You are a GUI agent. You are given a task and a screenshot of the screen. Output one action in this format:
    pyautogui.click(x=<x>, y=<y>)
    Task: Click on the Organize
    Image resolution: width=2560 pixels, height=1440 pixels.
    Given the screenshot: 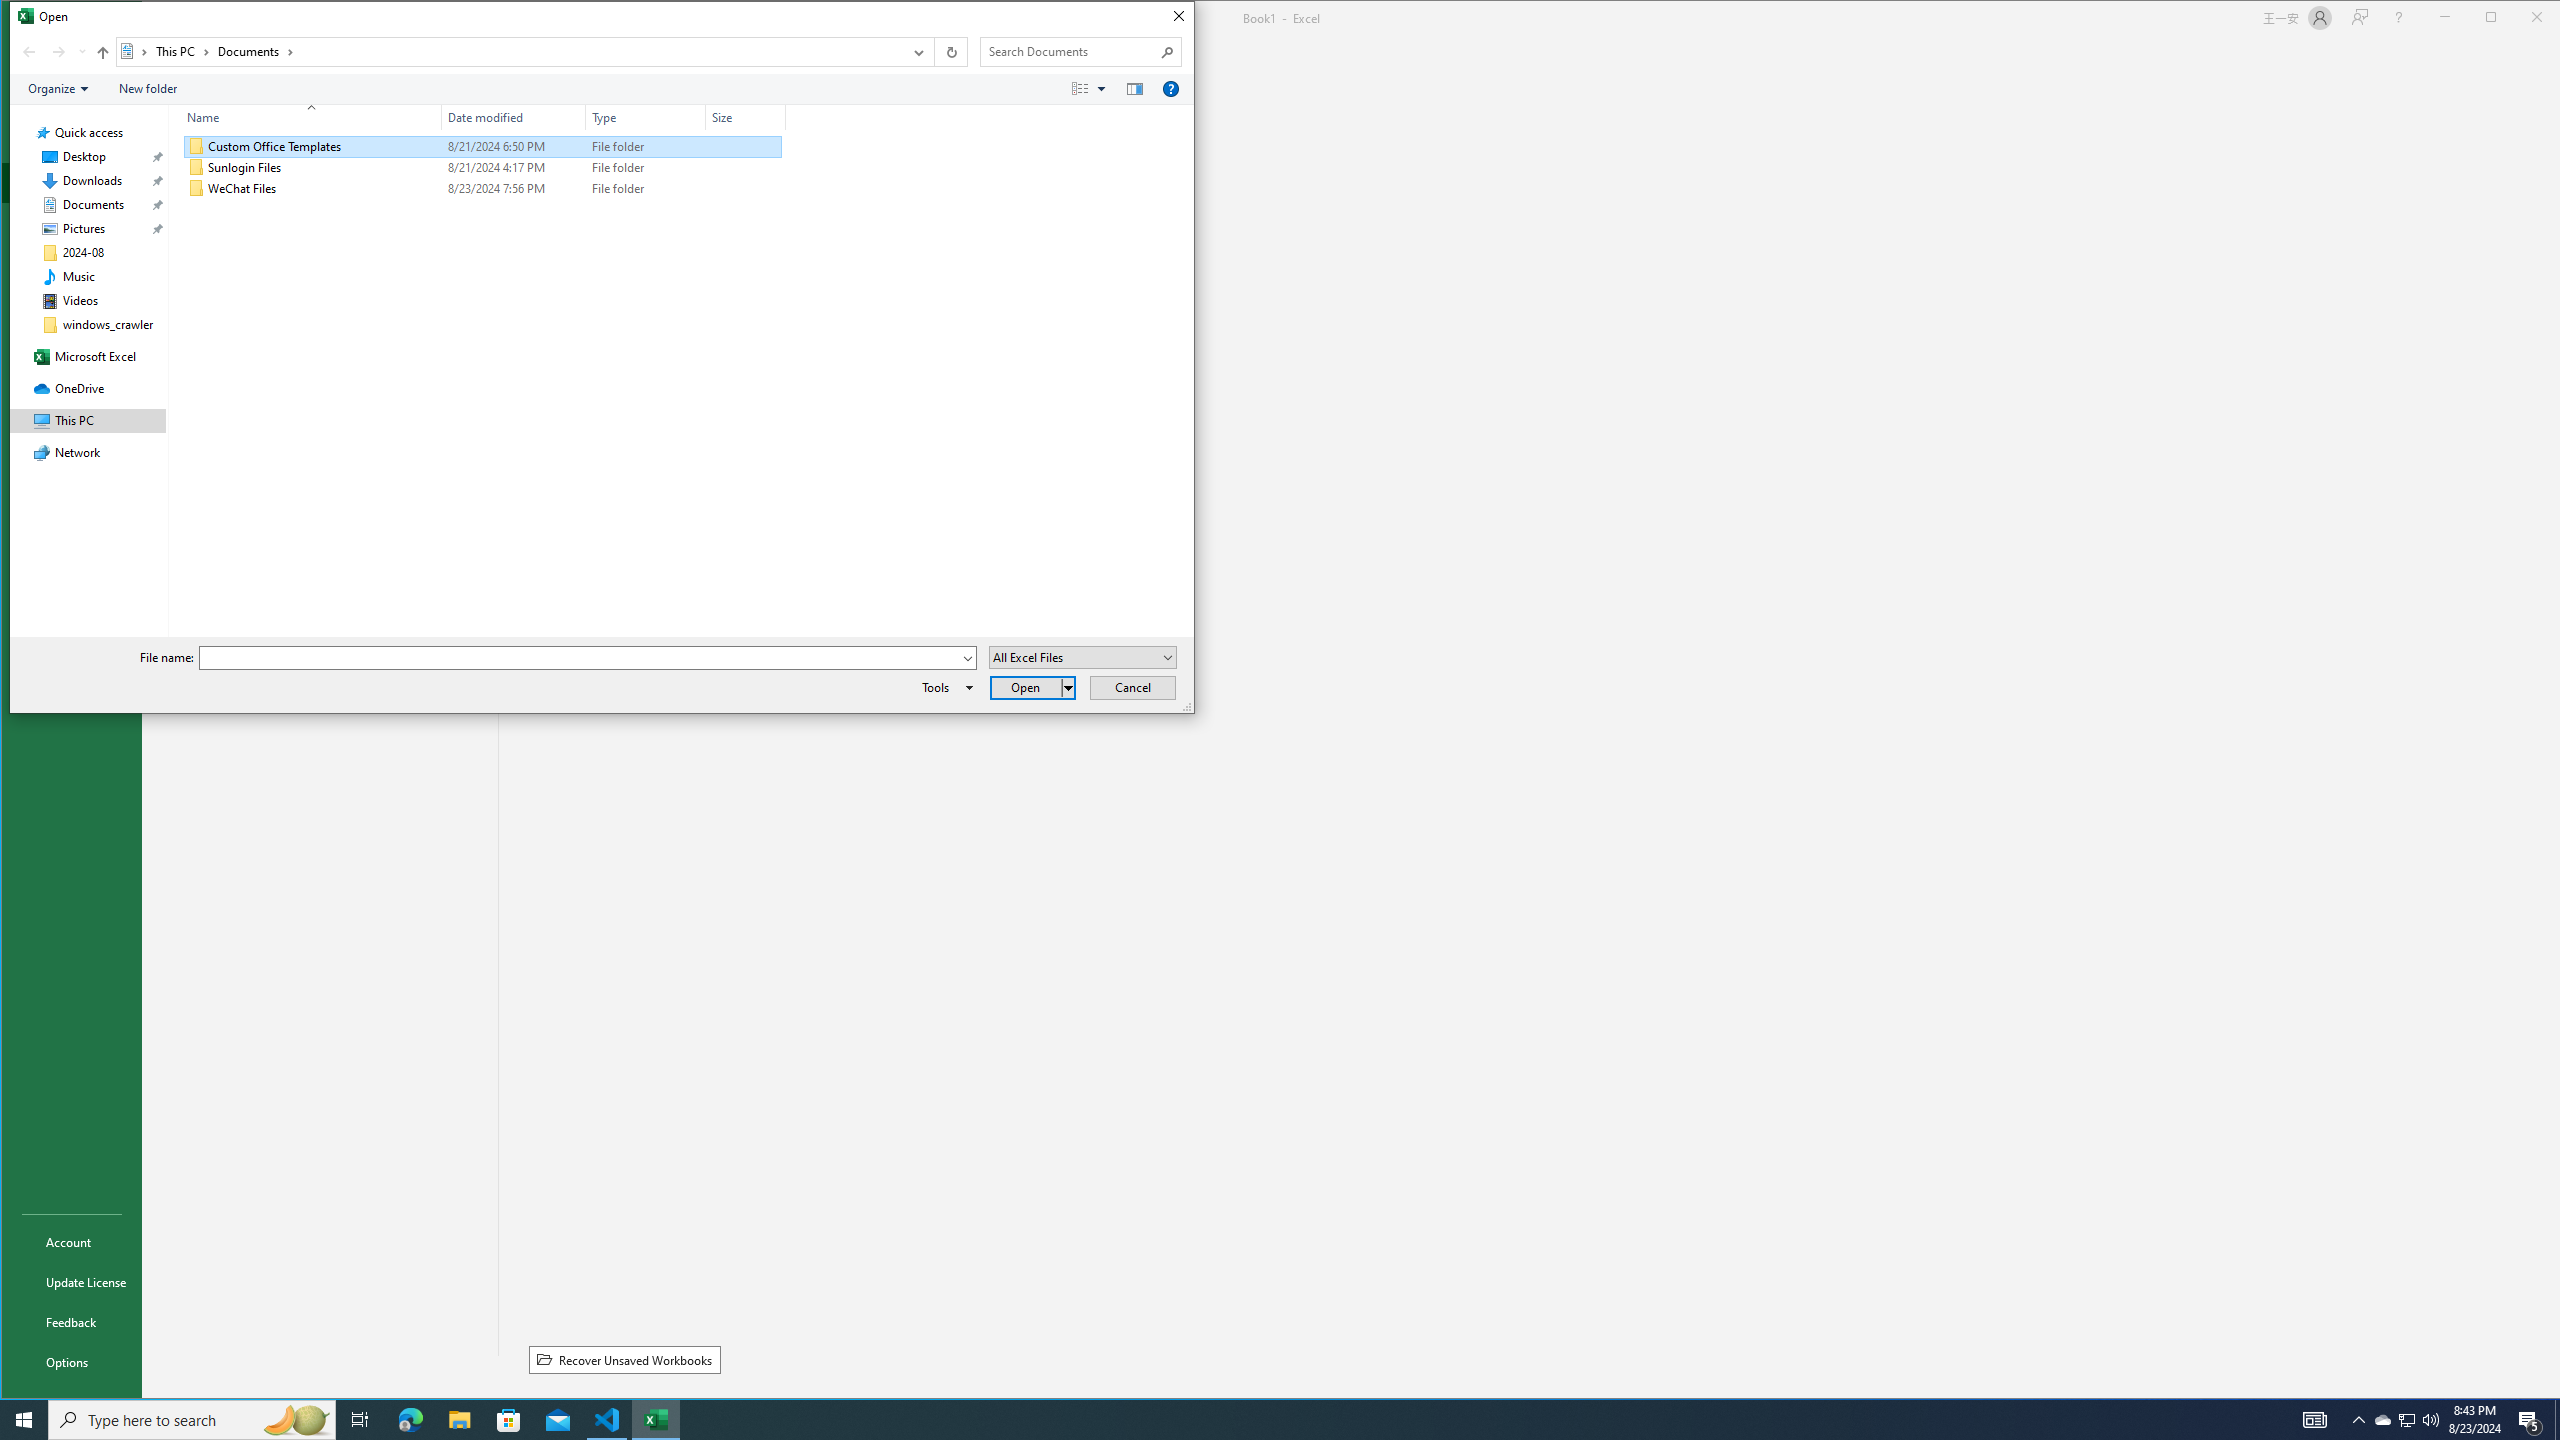 What is the action you would take?
    pyautogui.click(x=2408, y=1420)
    